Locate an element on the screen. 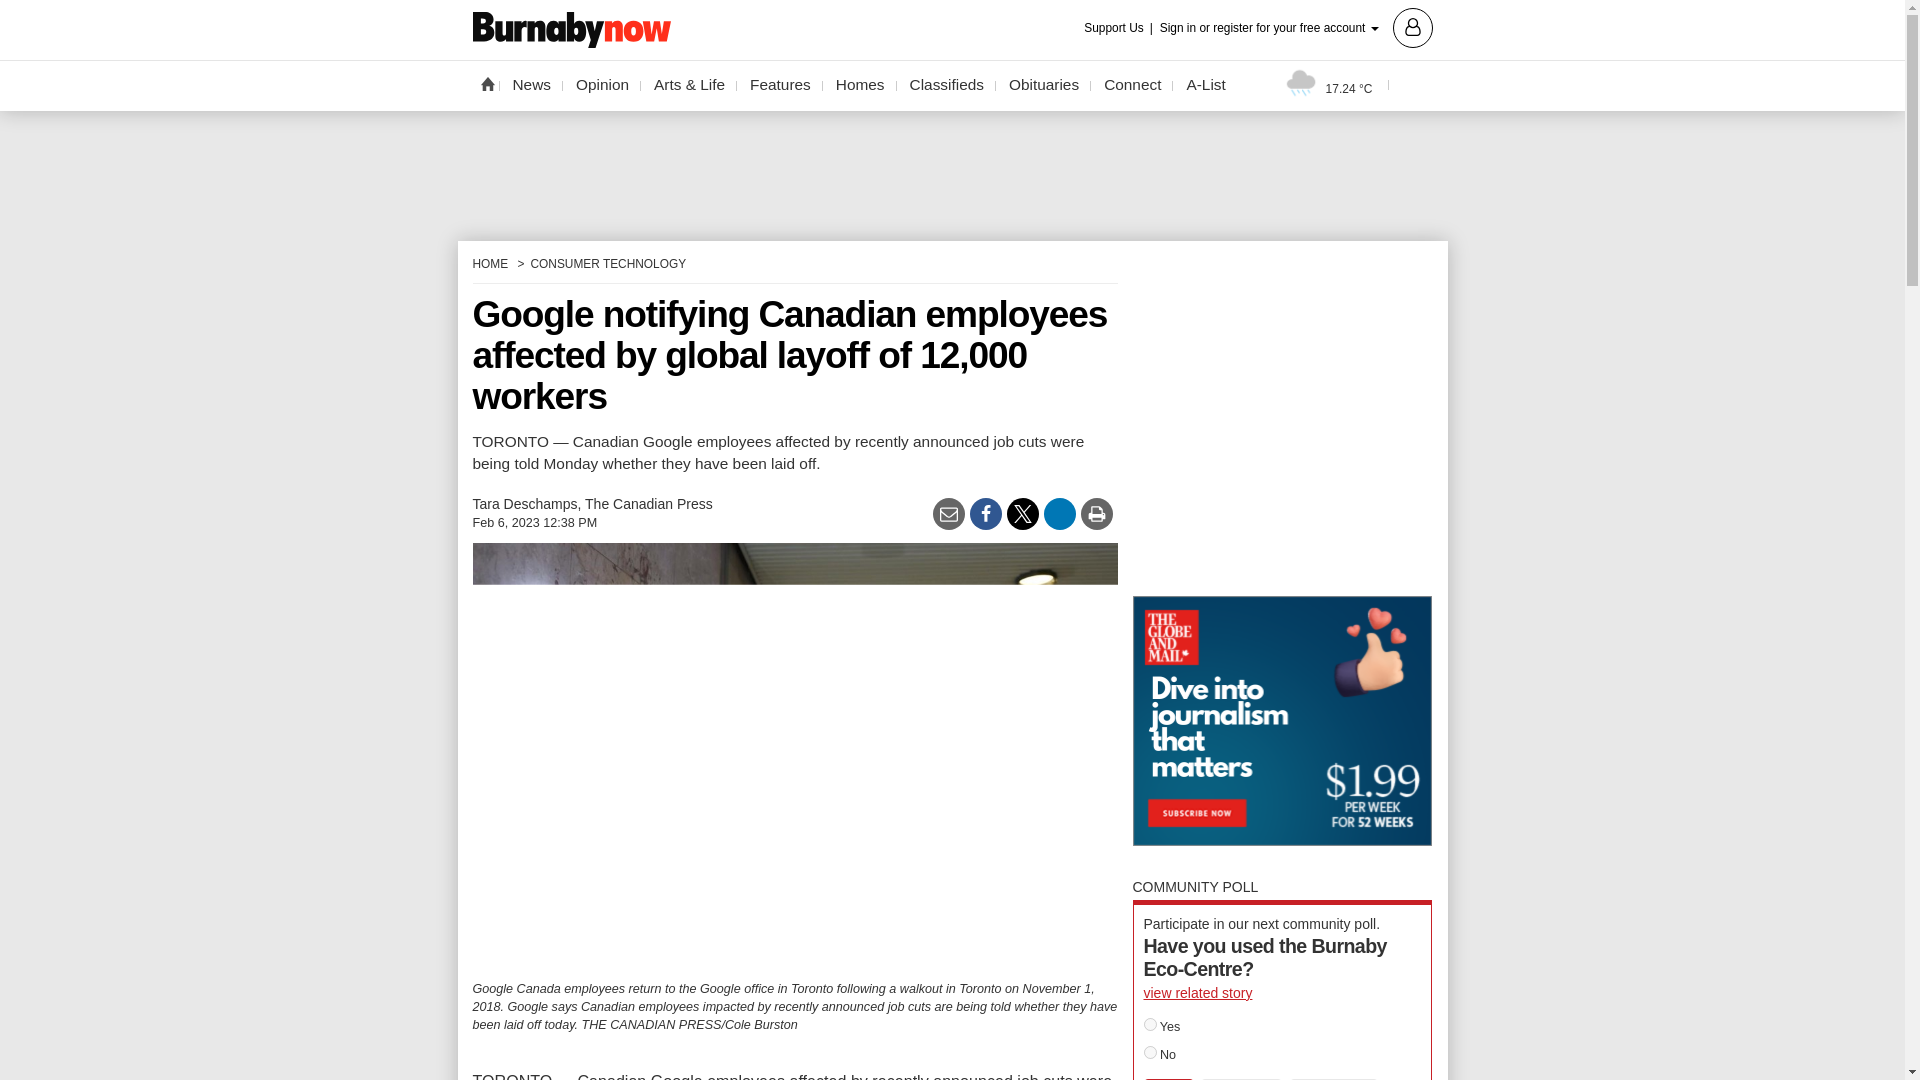 The height and width of the screenshot is (1080, 1920). Support Us is located at coordinates (1120, 28).